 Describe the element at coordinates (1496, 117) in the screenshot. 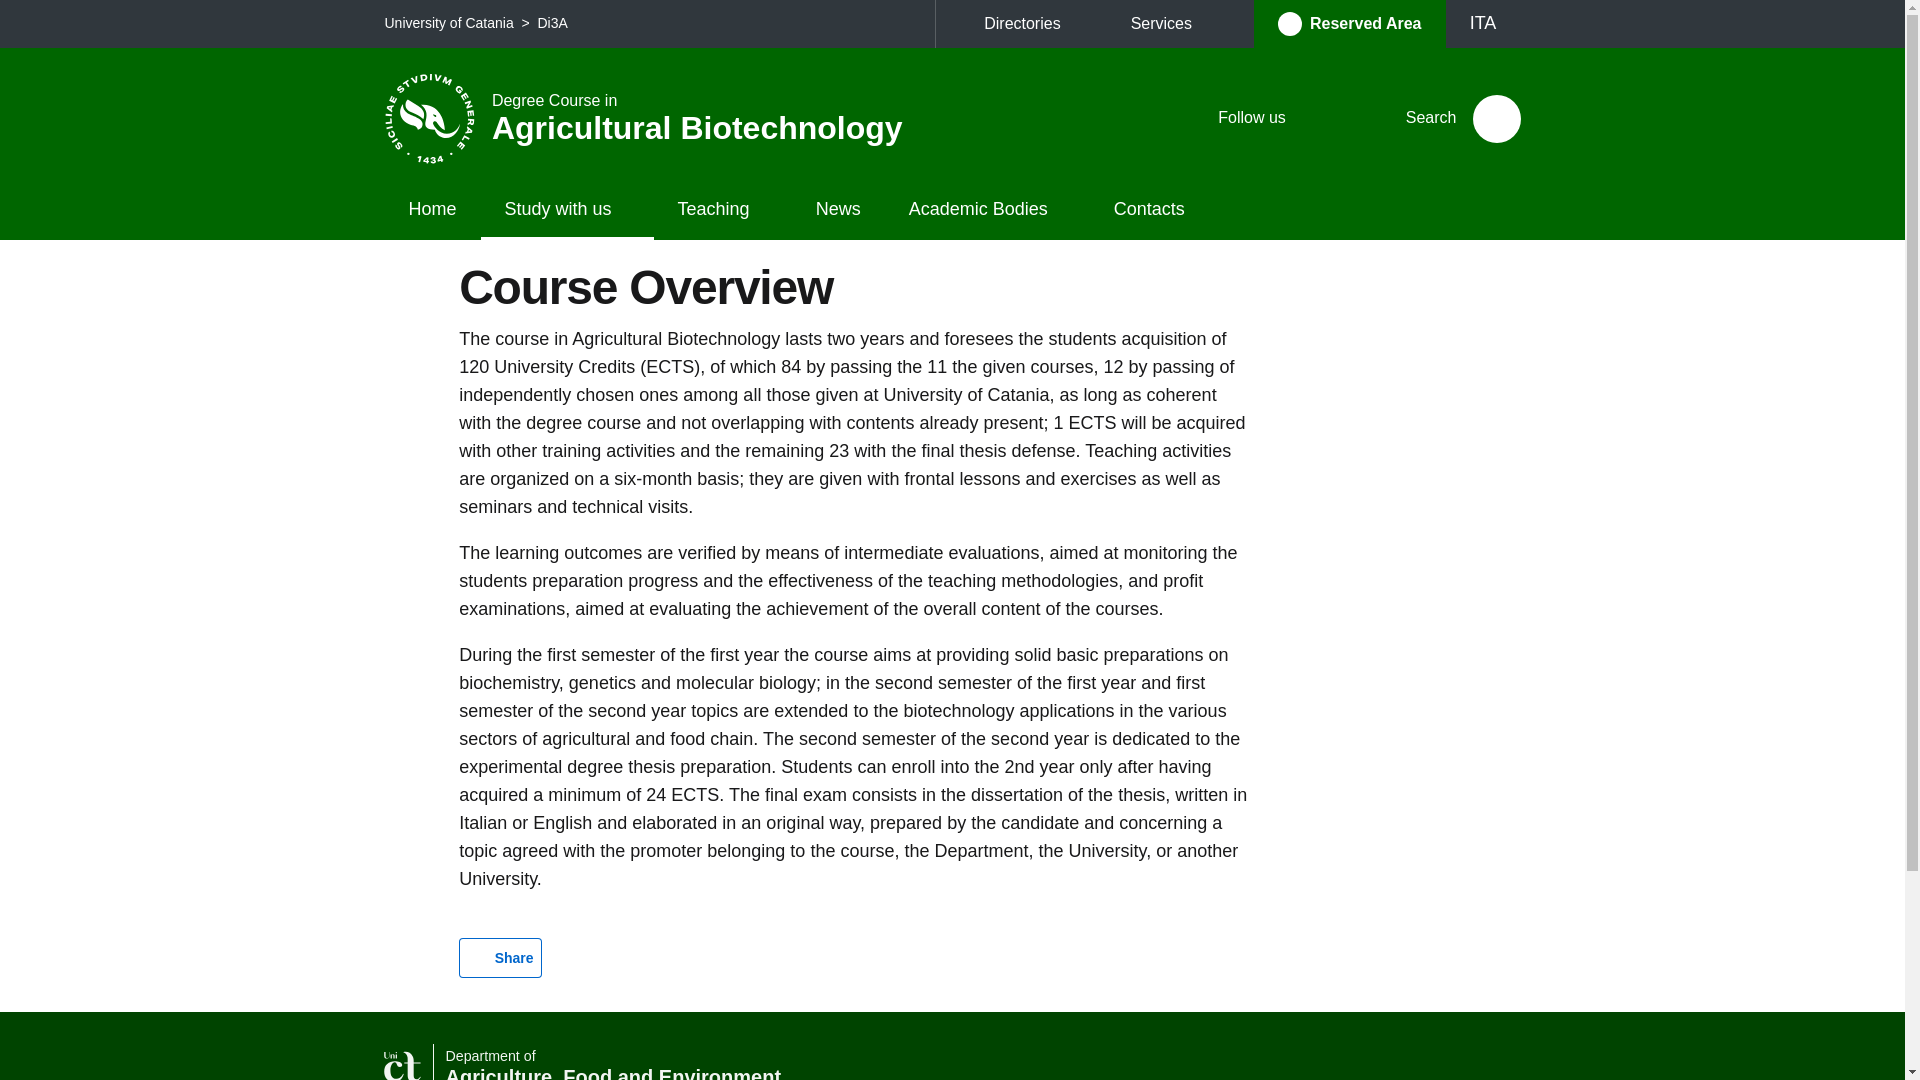

I see `Search` at that location.